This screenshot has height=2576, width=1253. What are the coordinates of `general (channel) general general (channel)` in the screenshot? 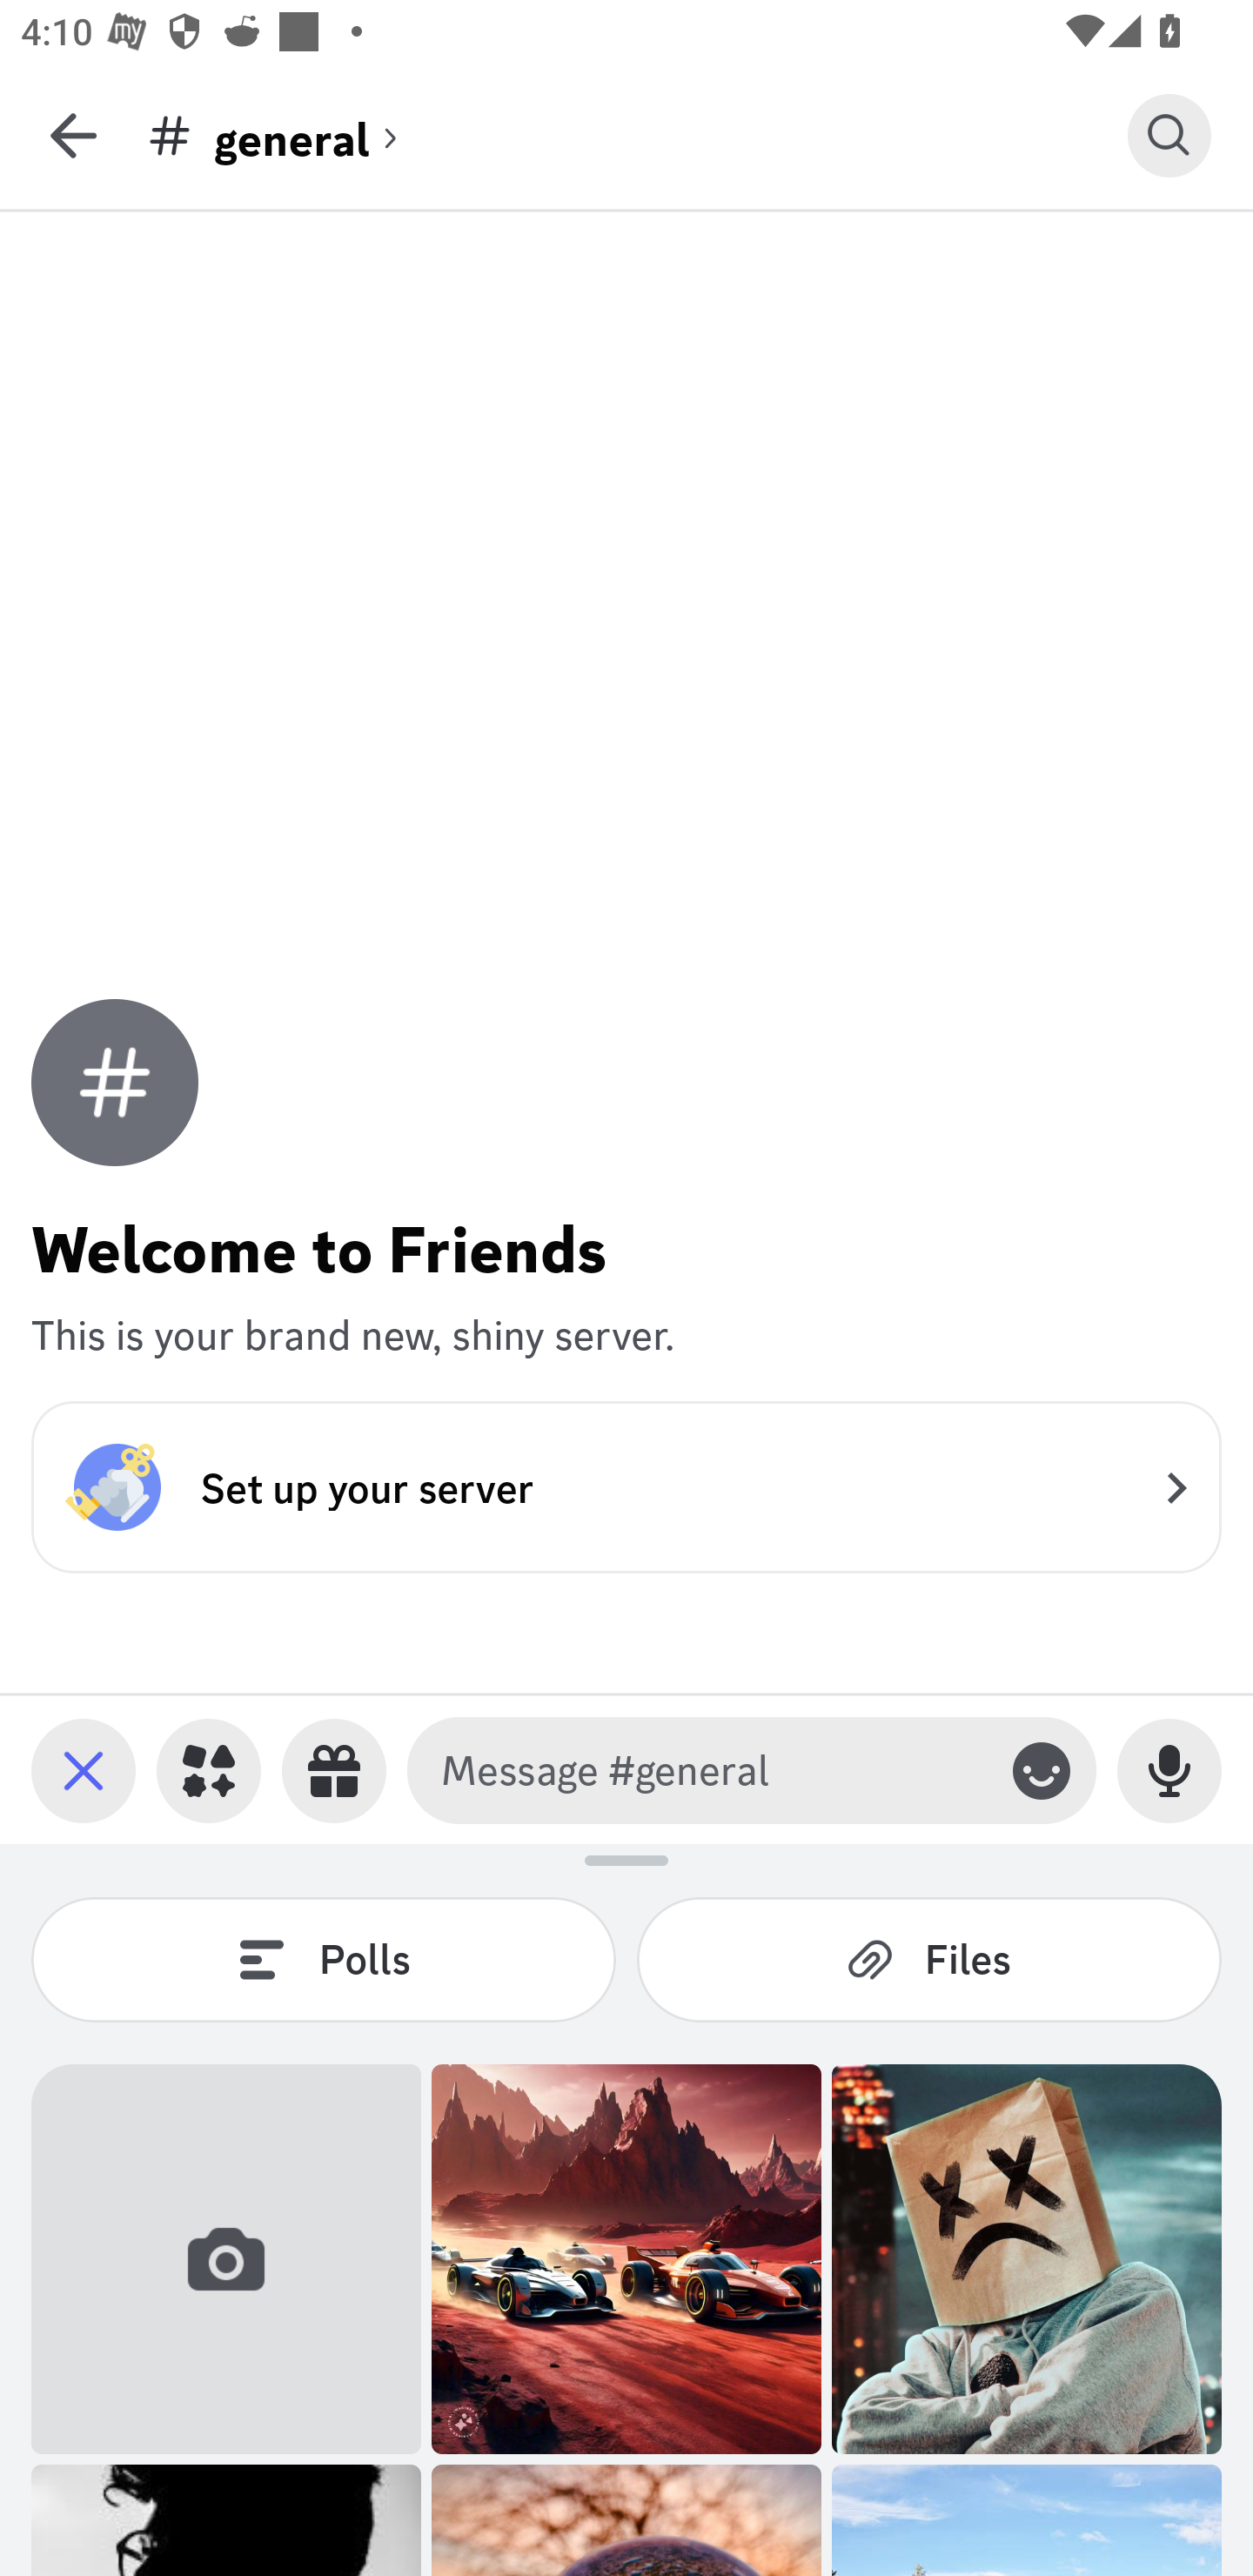 It's located at (637, 135).